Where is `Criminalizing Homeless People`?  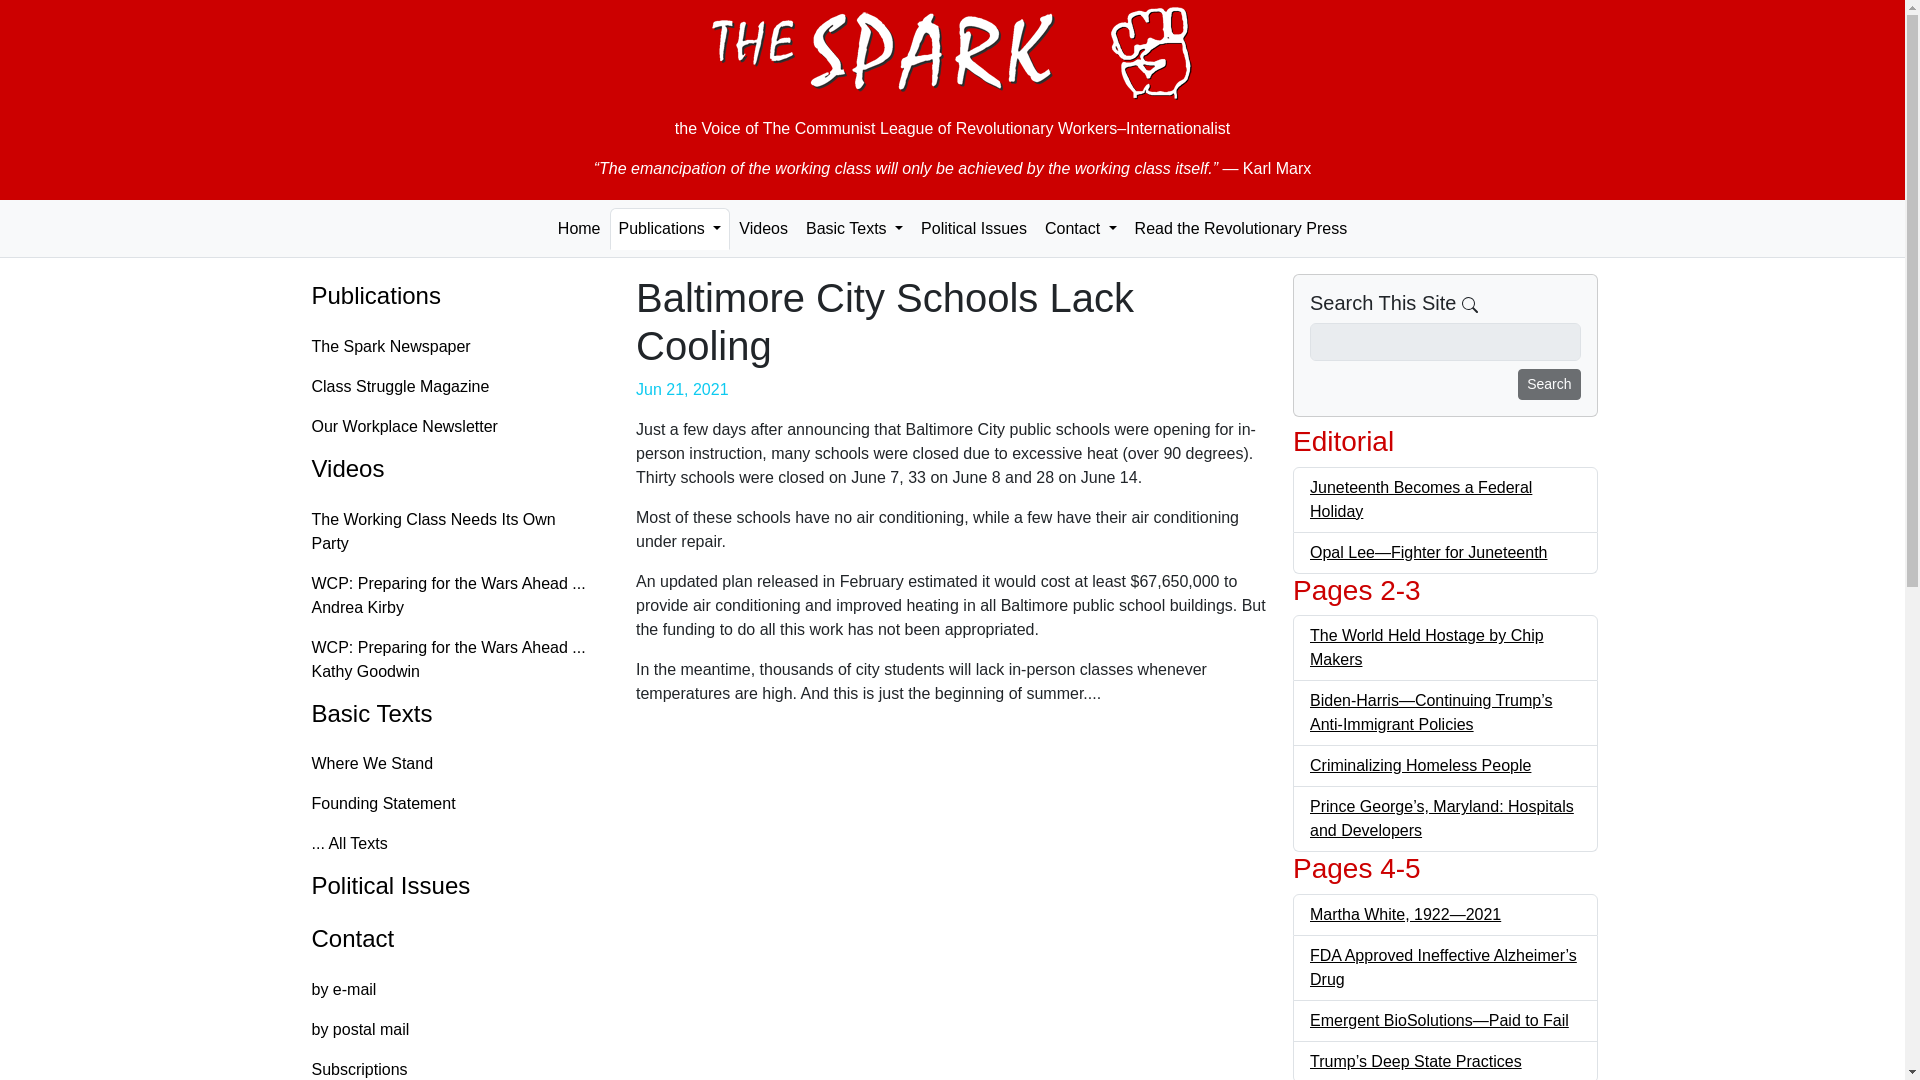
Criminalizing Homeless People is located at coordinates (1420, 766).